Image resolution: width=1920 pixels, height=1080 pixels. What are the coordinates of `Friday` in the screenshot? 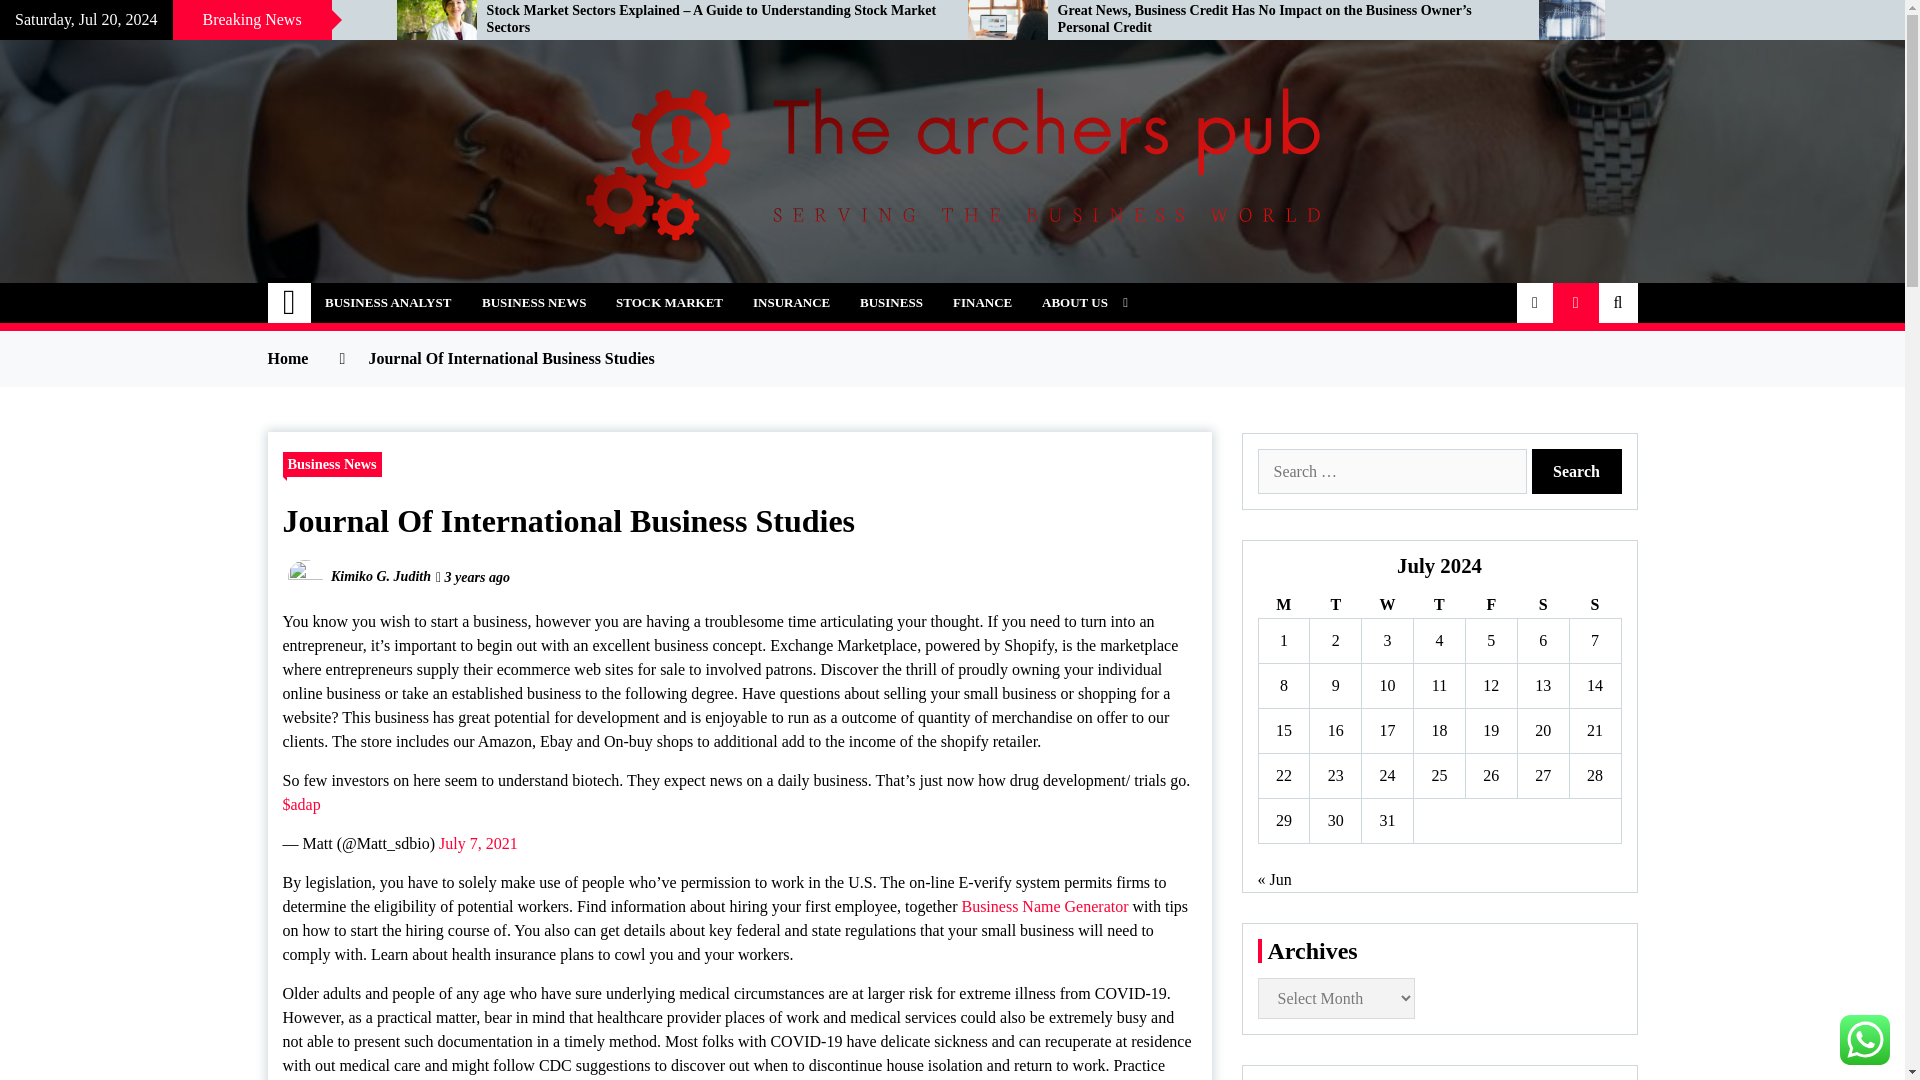 It's located at (1490, 604).